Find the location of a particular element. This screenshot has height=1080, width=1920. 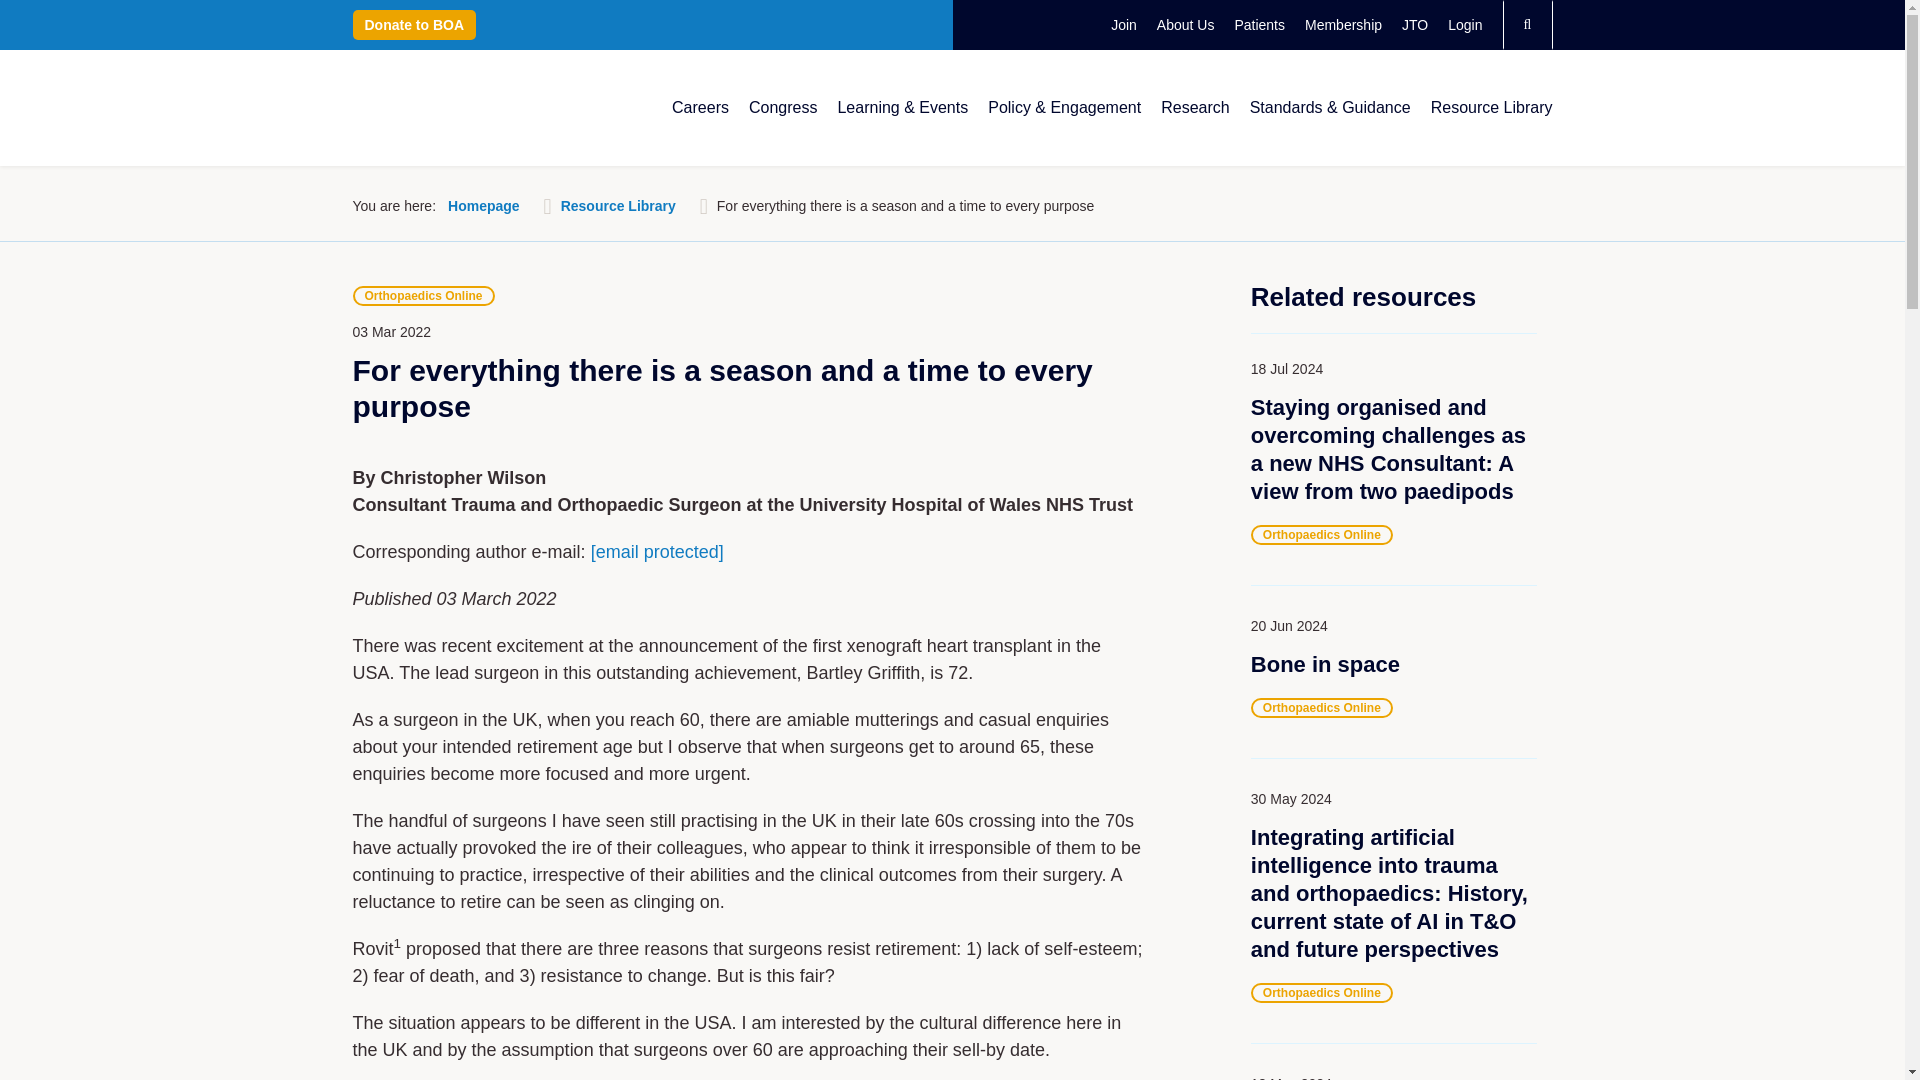

Donate to BOA is located at coordinates (414, 24).